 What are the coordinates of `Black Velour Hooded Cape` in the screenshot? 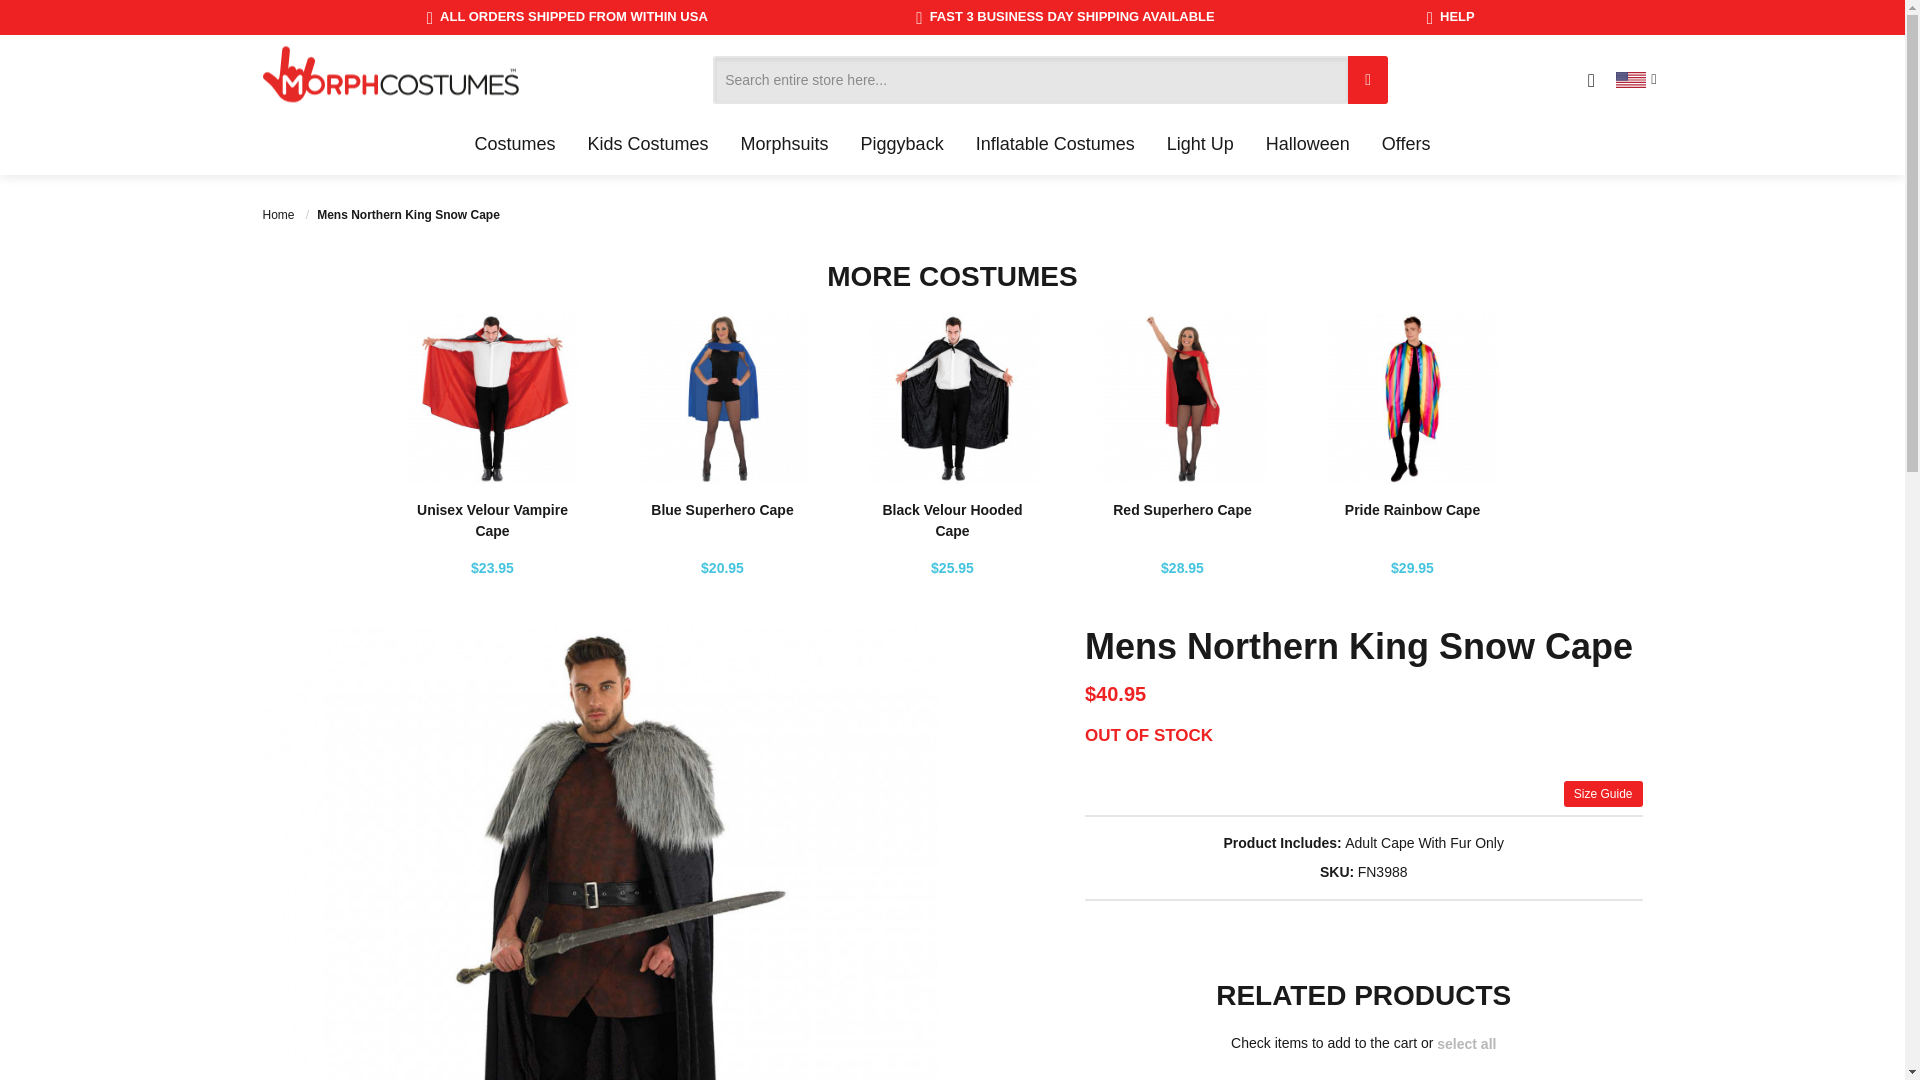 It's located at (951, 520).